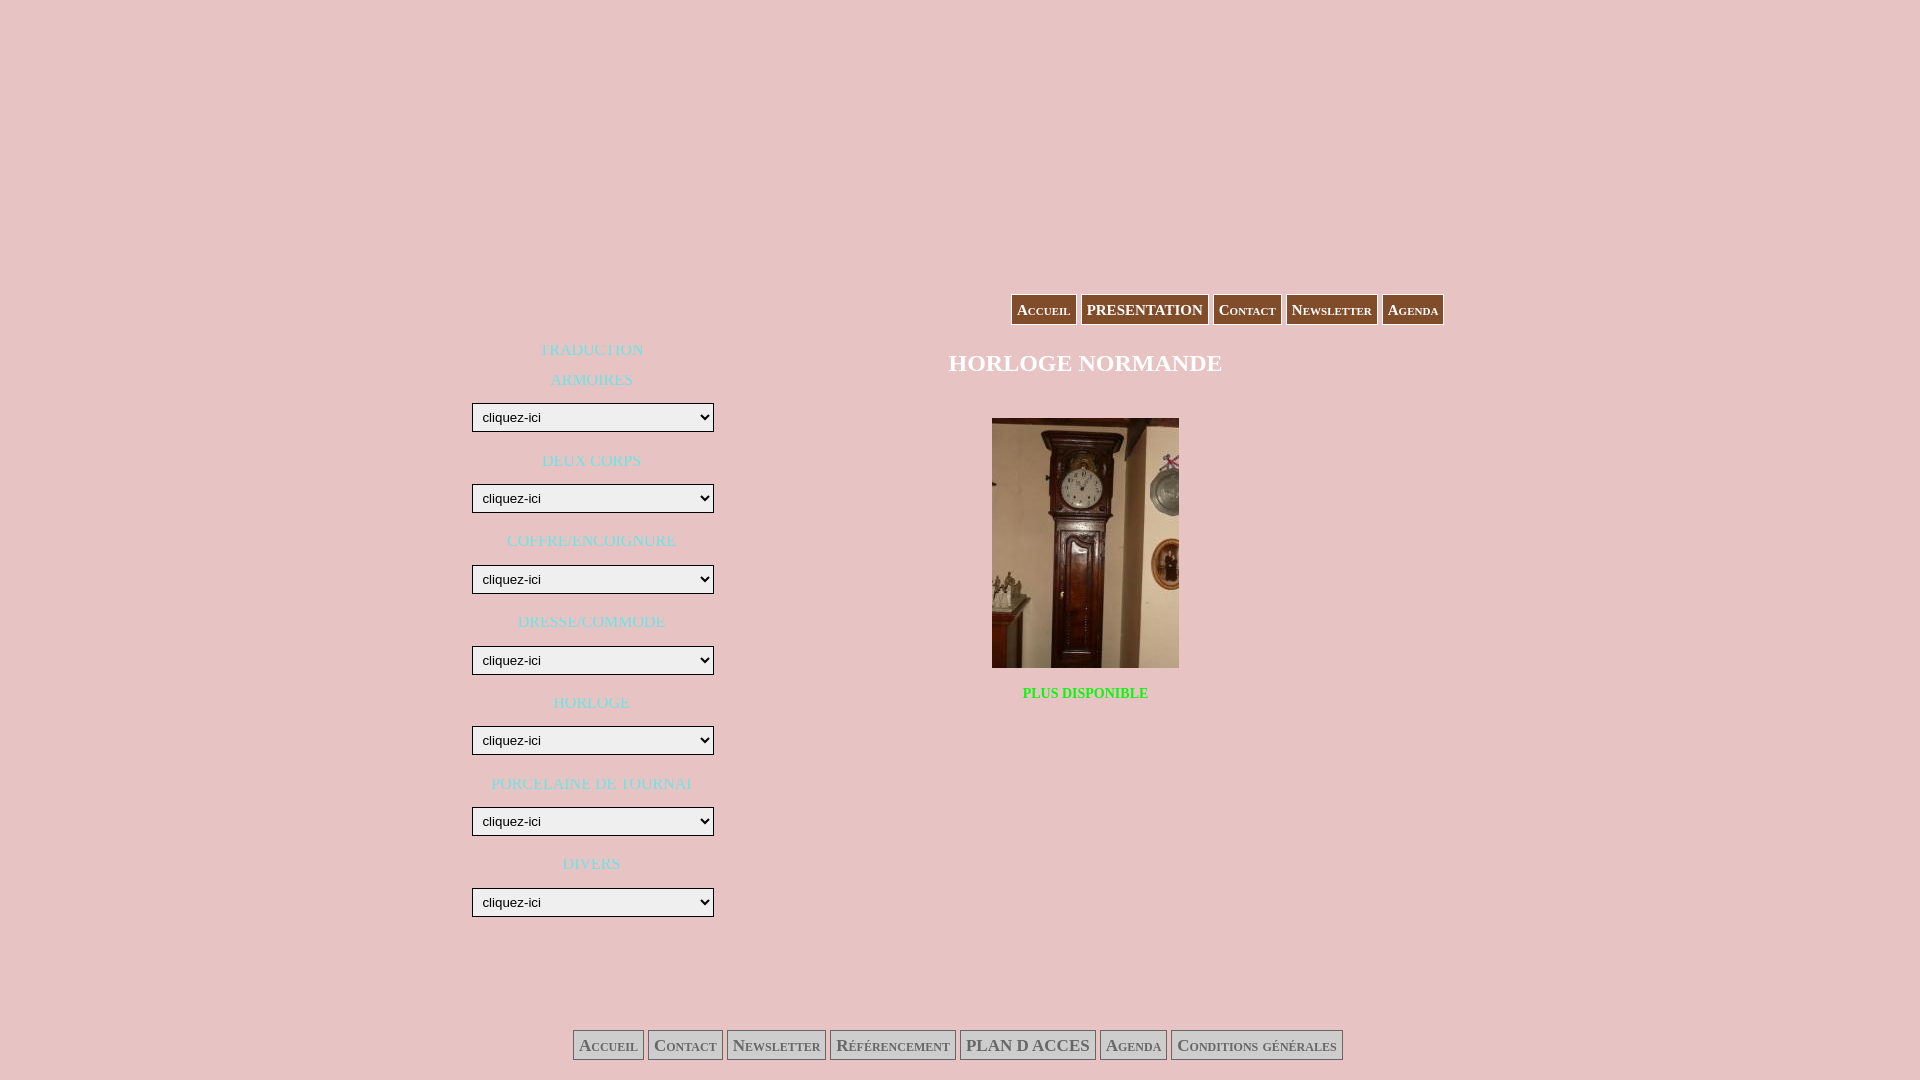 This screenshot has height=1080, width=1920. I want to click on PRESENTATION, so click(1145, 310).